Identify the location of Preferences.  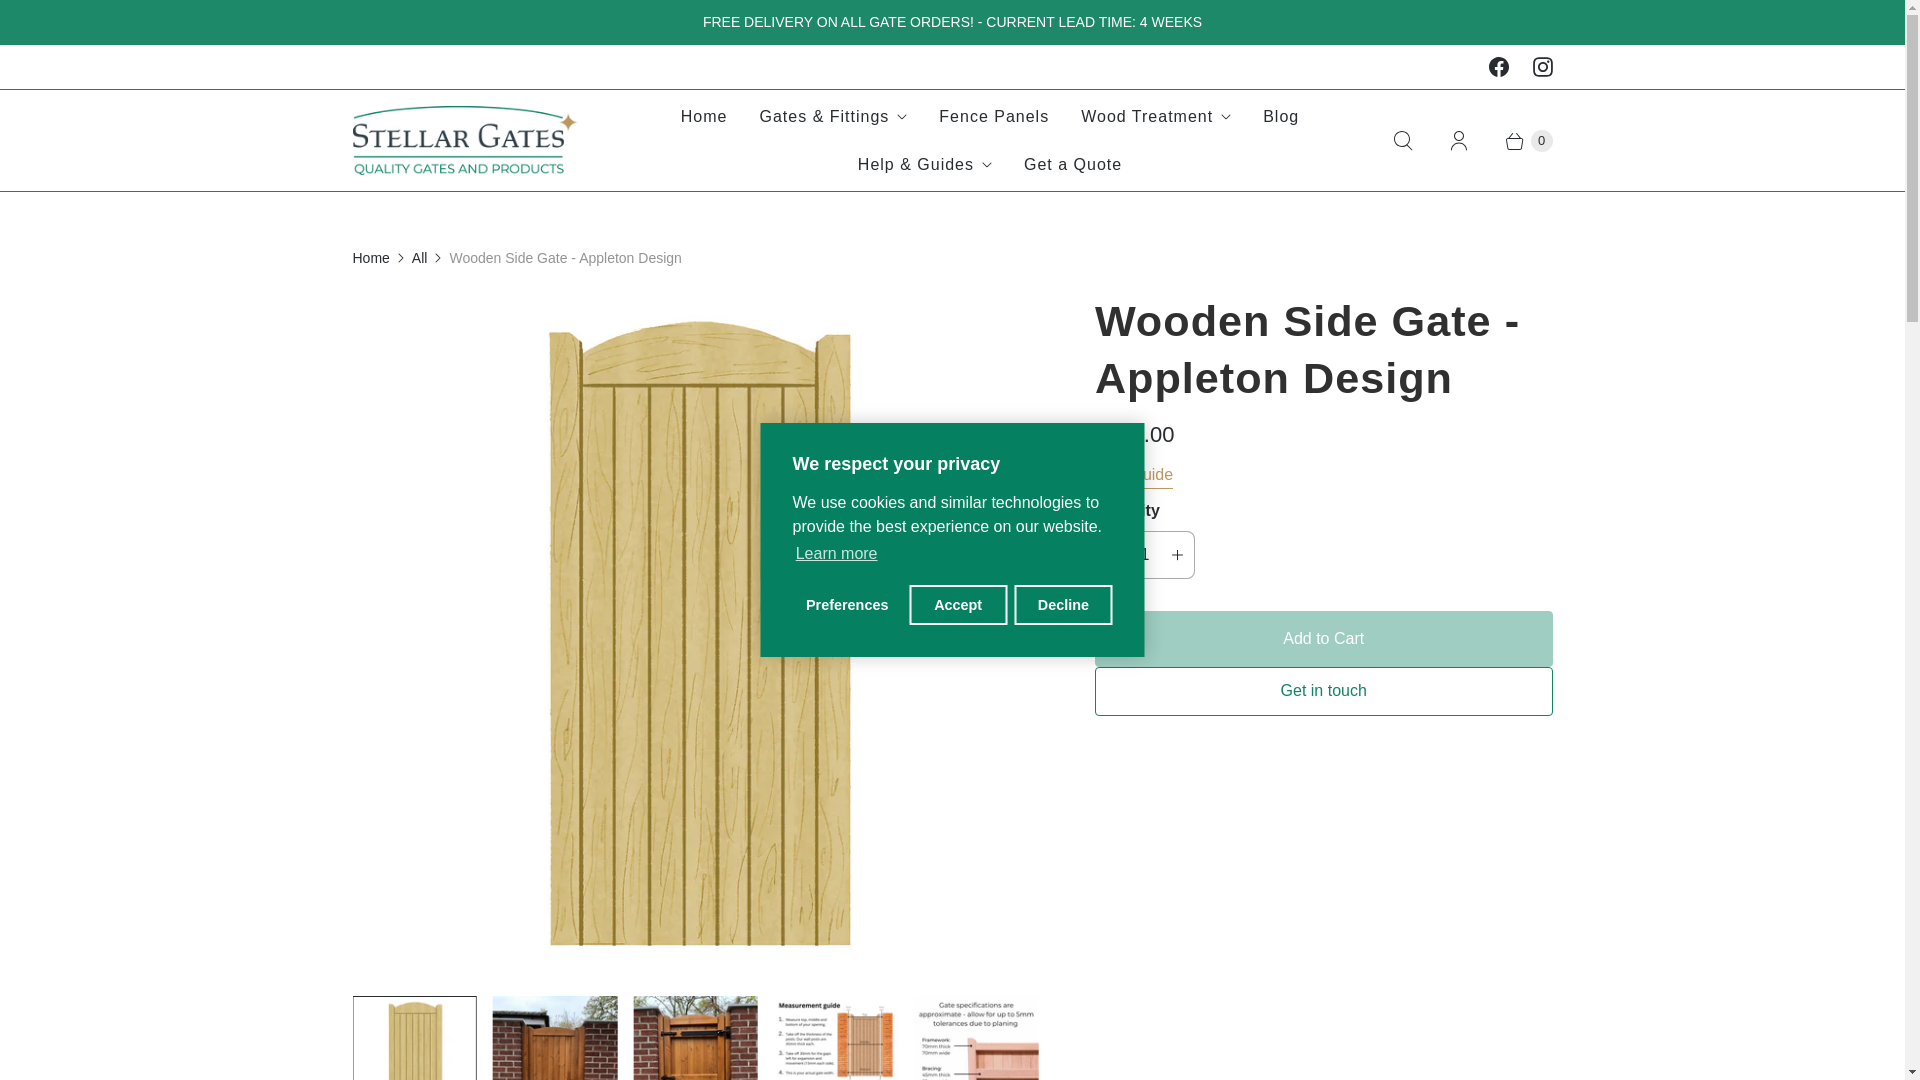
(846, 605).